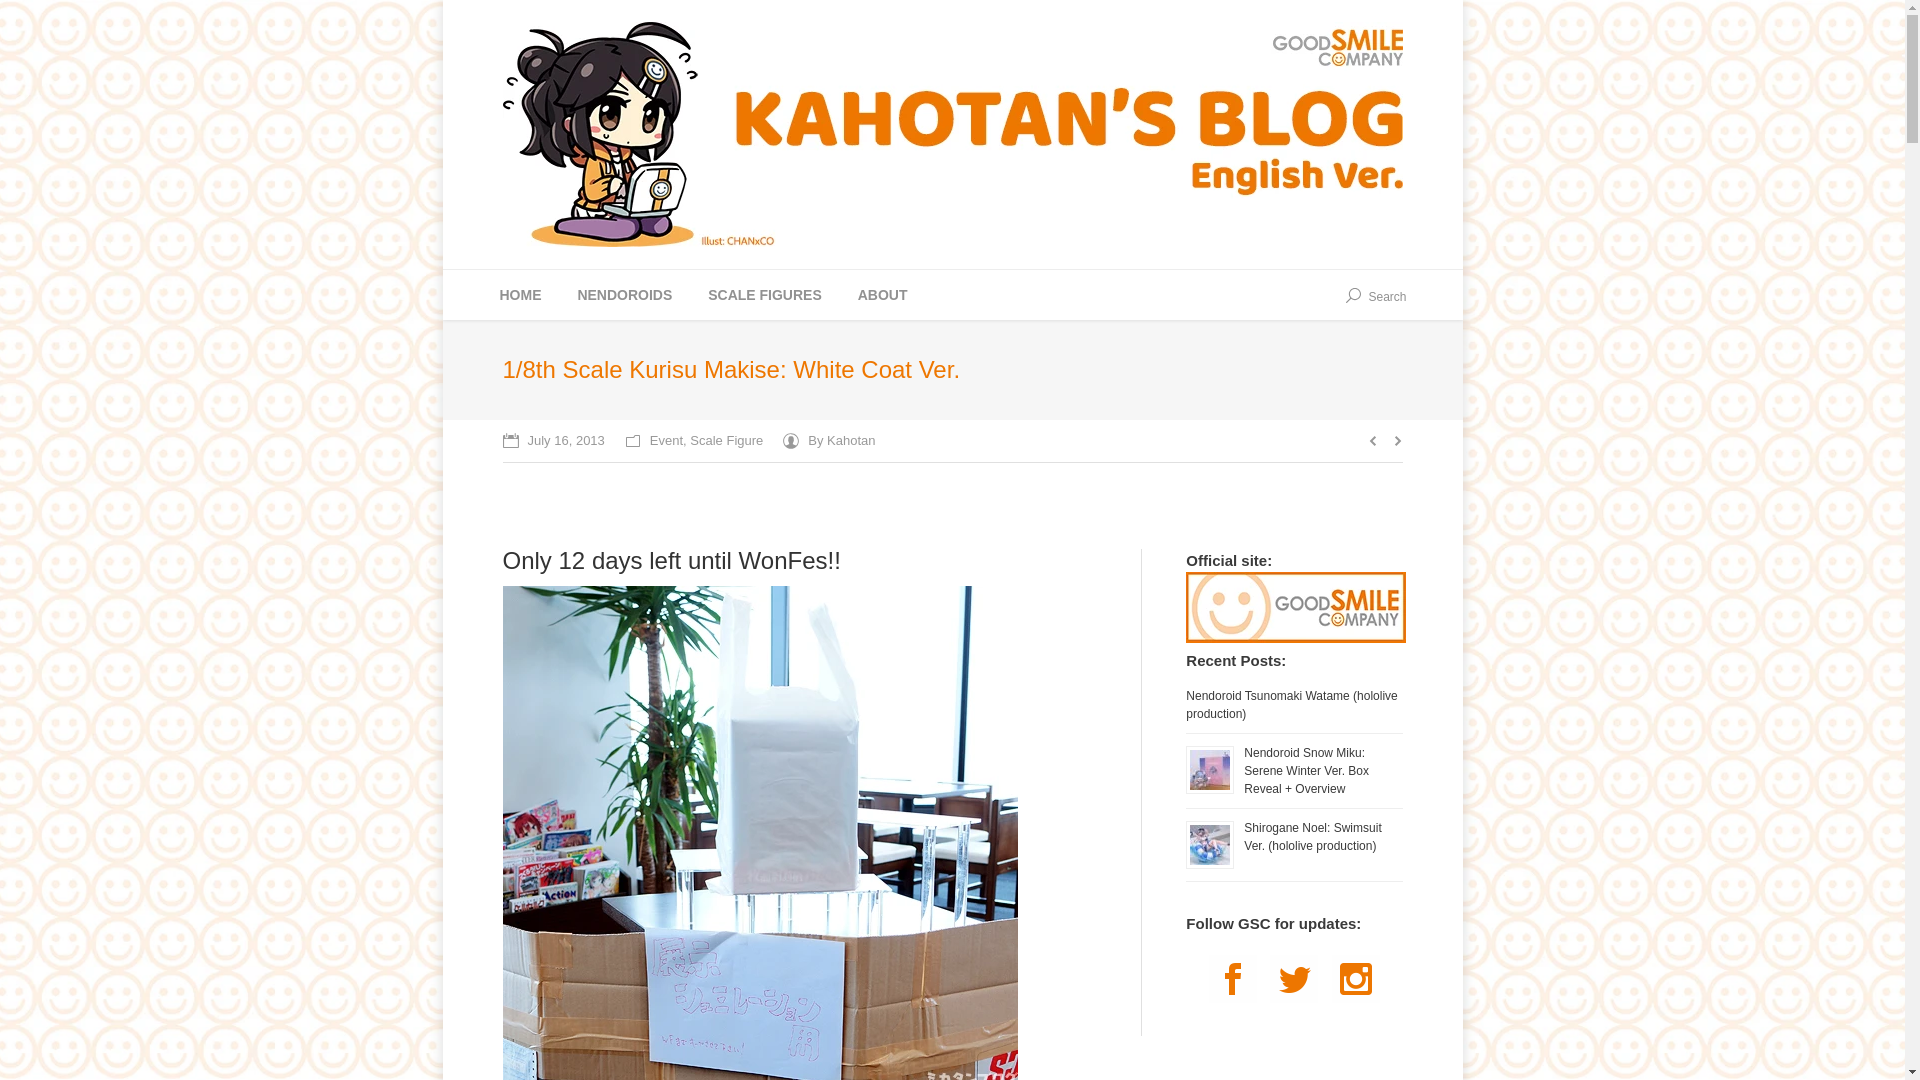 The height and width of the screenshot is (1080, 1920). Describe the element at coordinates (666, 440) in the screenshot. I see `Event` at that location.